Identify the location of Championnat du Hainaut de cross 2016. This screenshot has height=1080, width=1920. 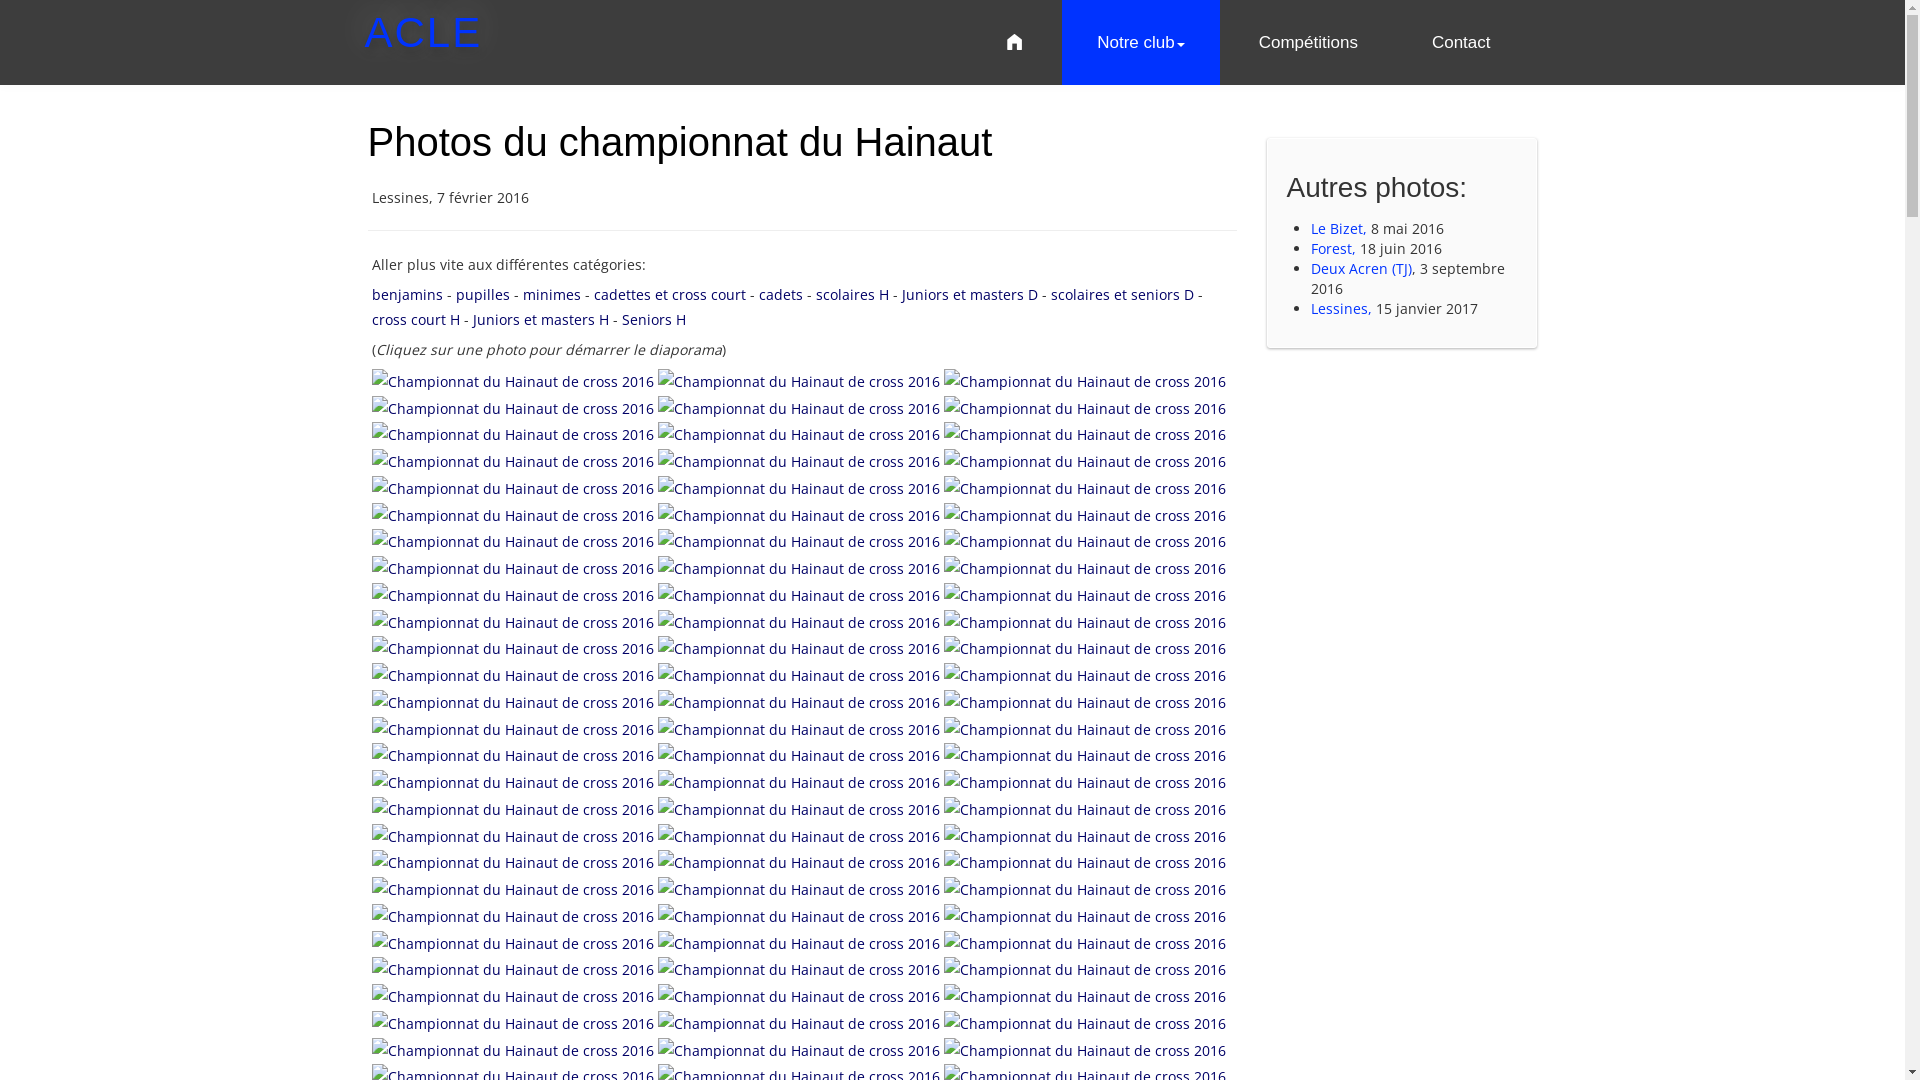
(1085, 622).